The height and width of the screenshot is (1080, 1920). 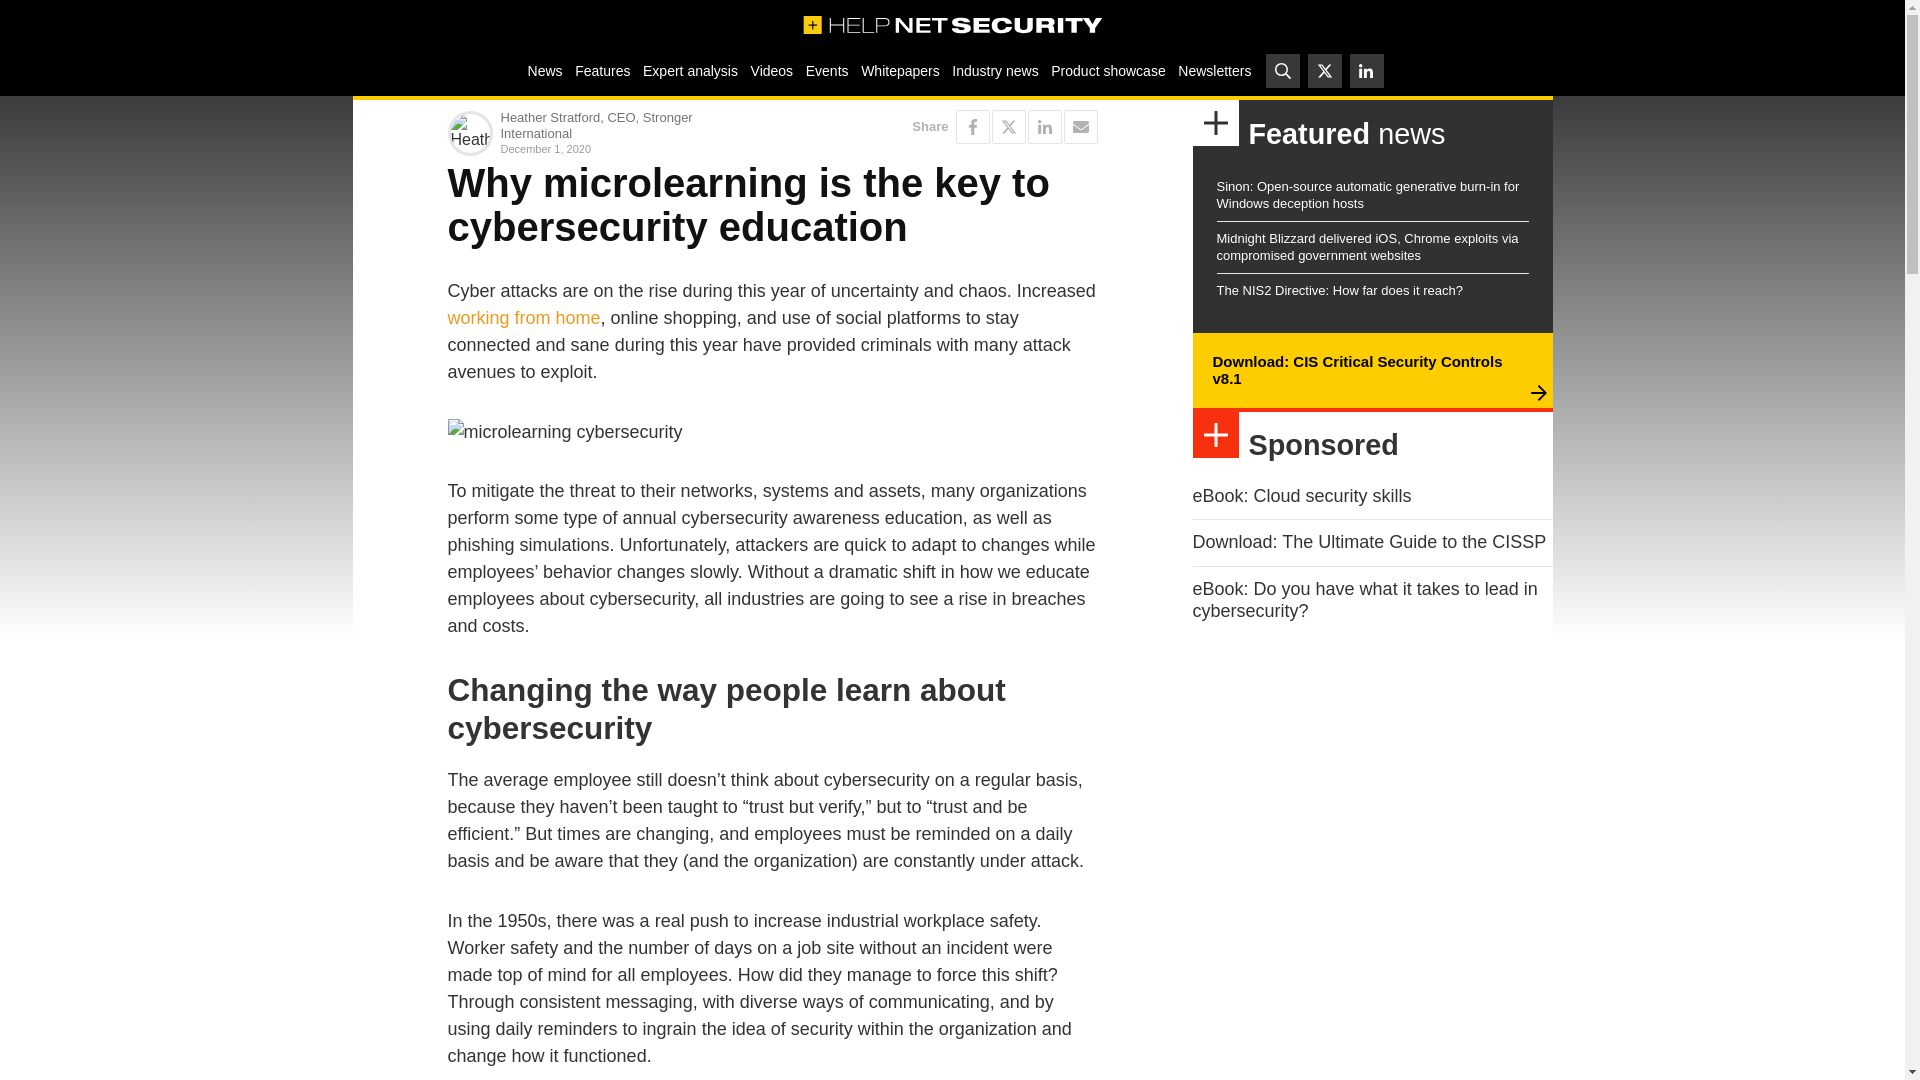 I want to click on Industry news, so click(x=995, y=70).